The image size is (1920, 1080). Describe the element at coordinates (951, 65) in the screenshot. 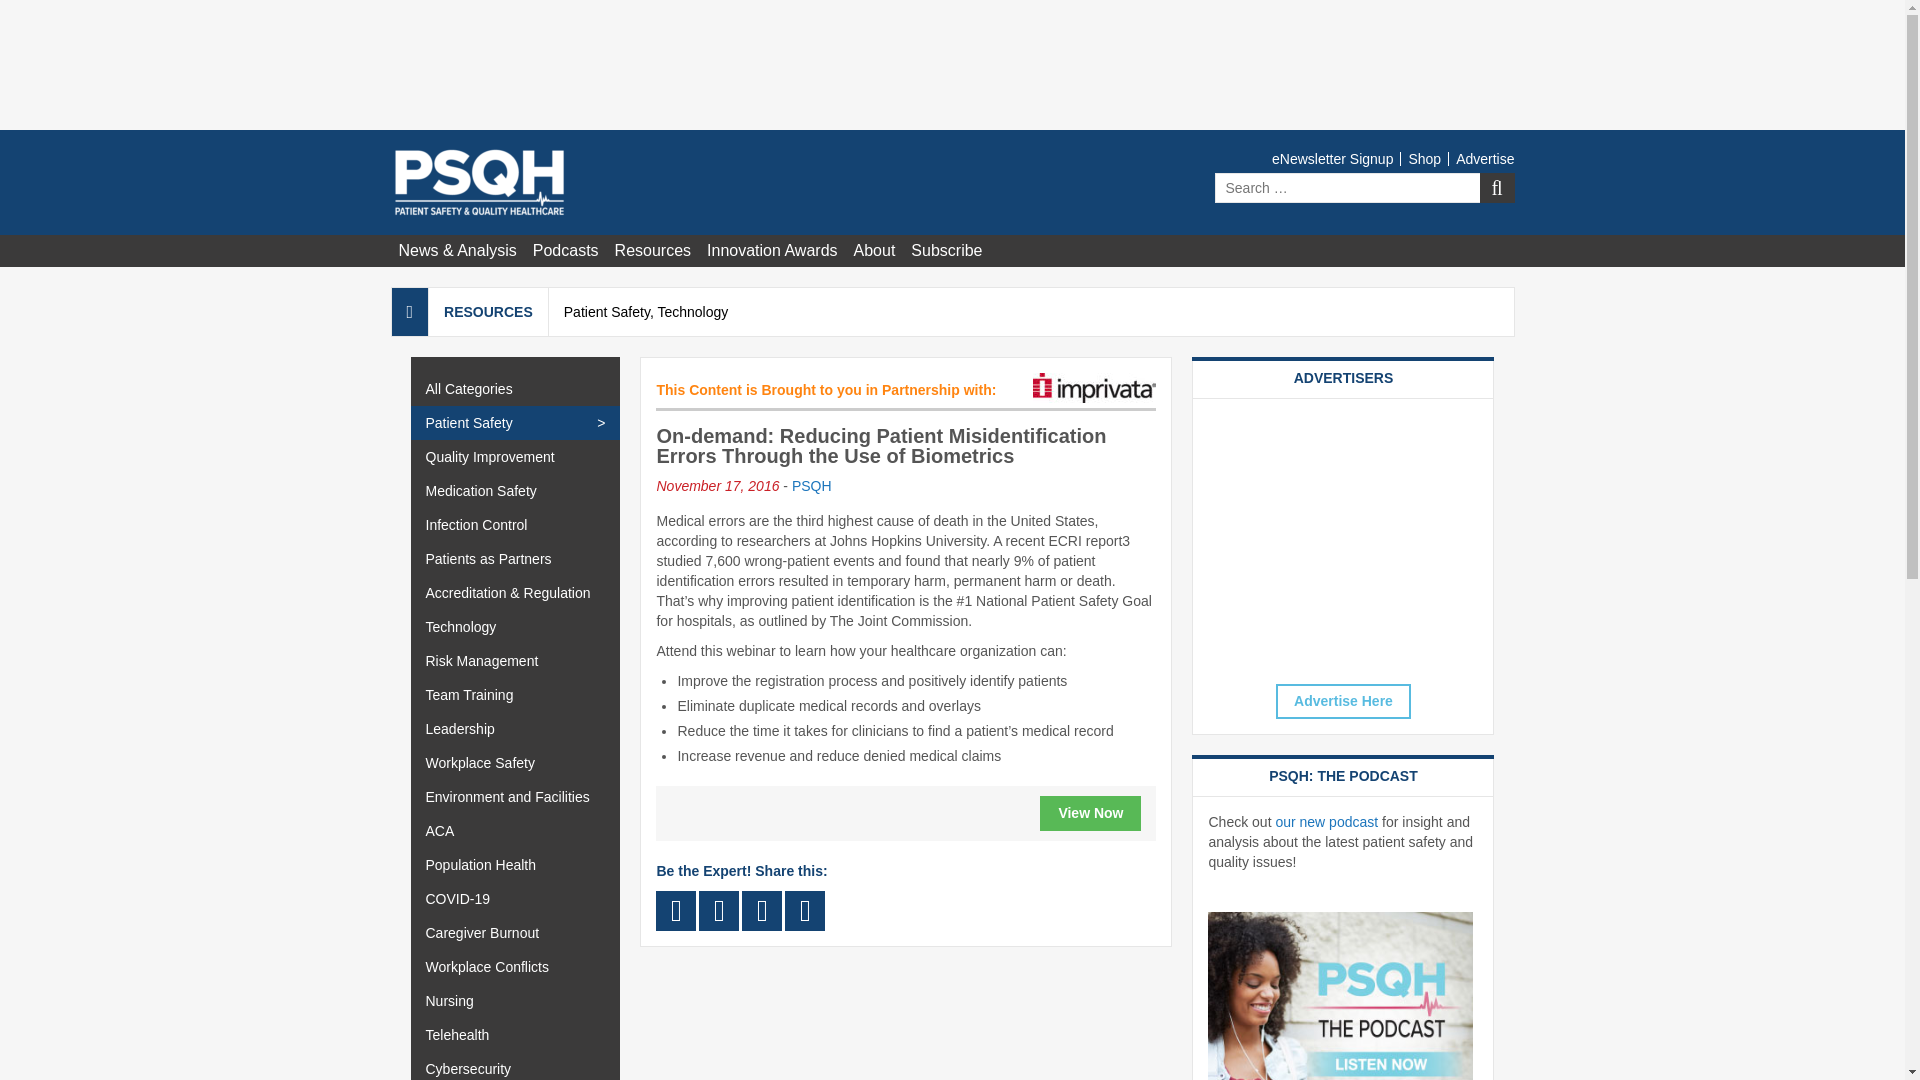

I see `3rd party ad content` at that location.